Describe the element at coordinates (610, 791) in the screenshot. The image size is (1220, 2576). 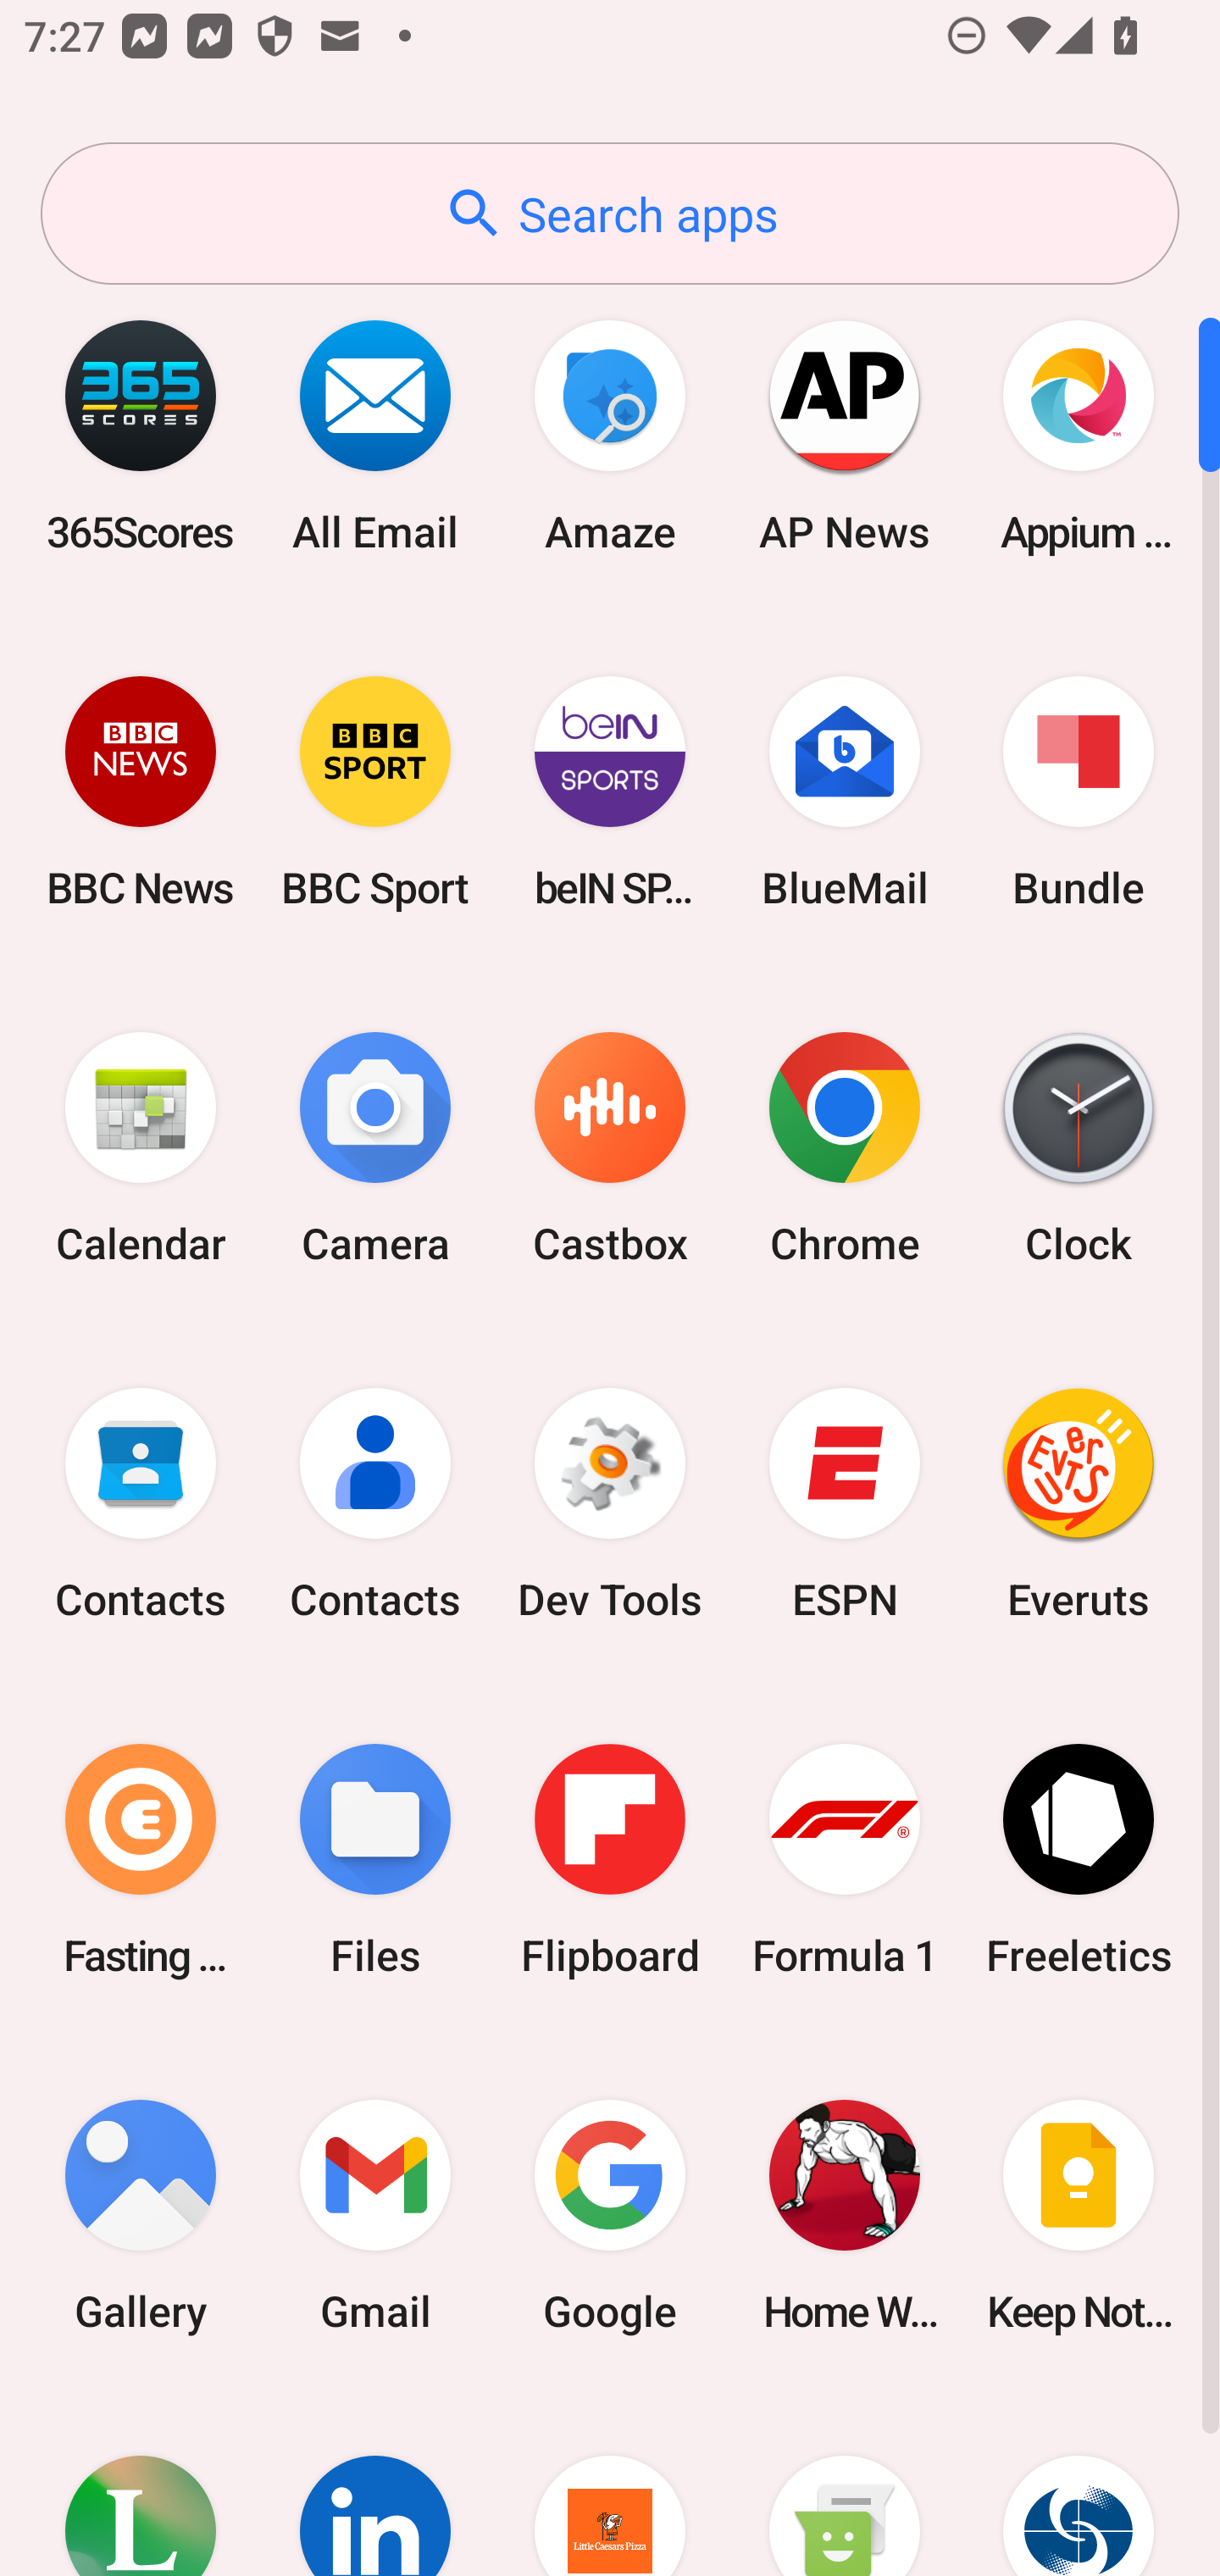
I see `beIN SPORTS` at that location.